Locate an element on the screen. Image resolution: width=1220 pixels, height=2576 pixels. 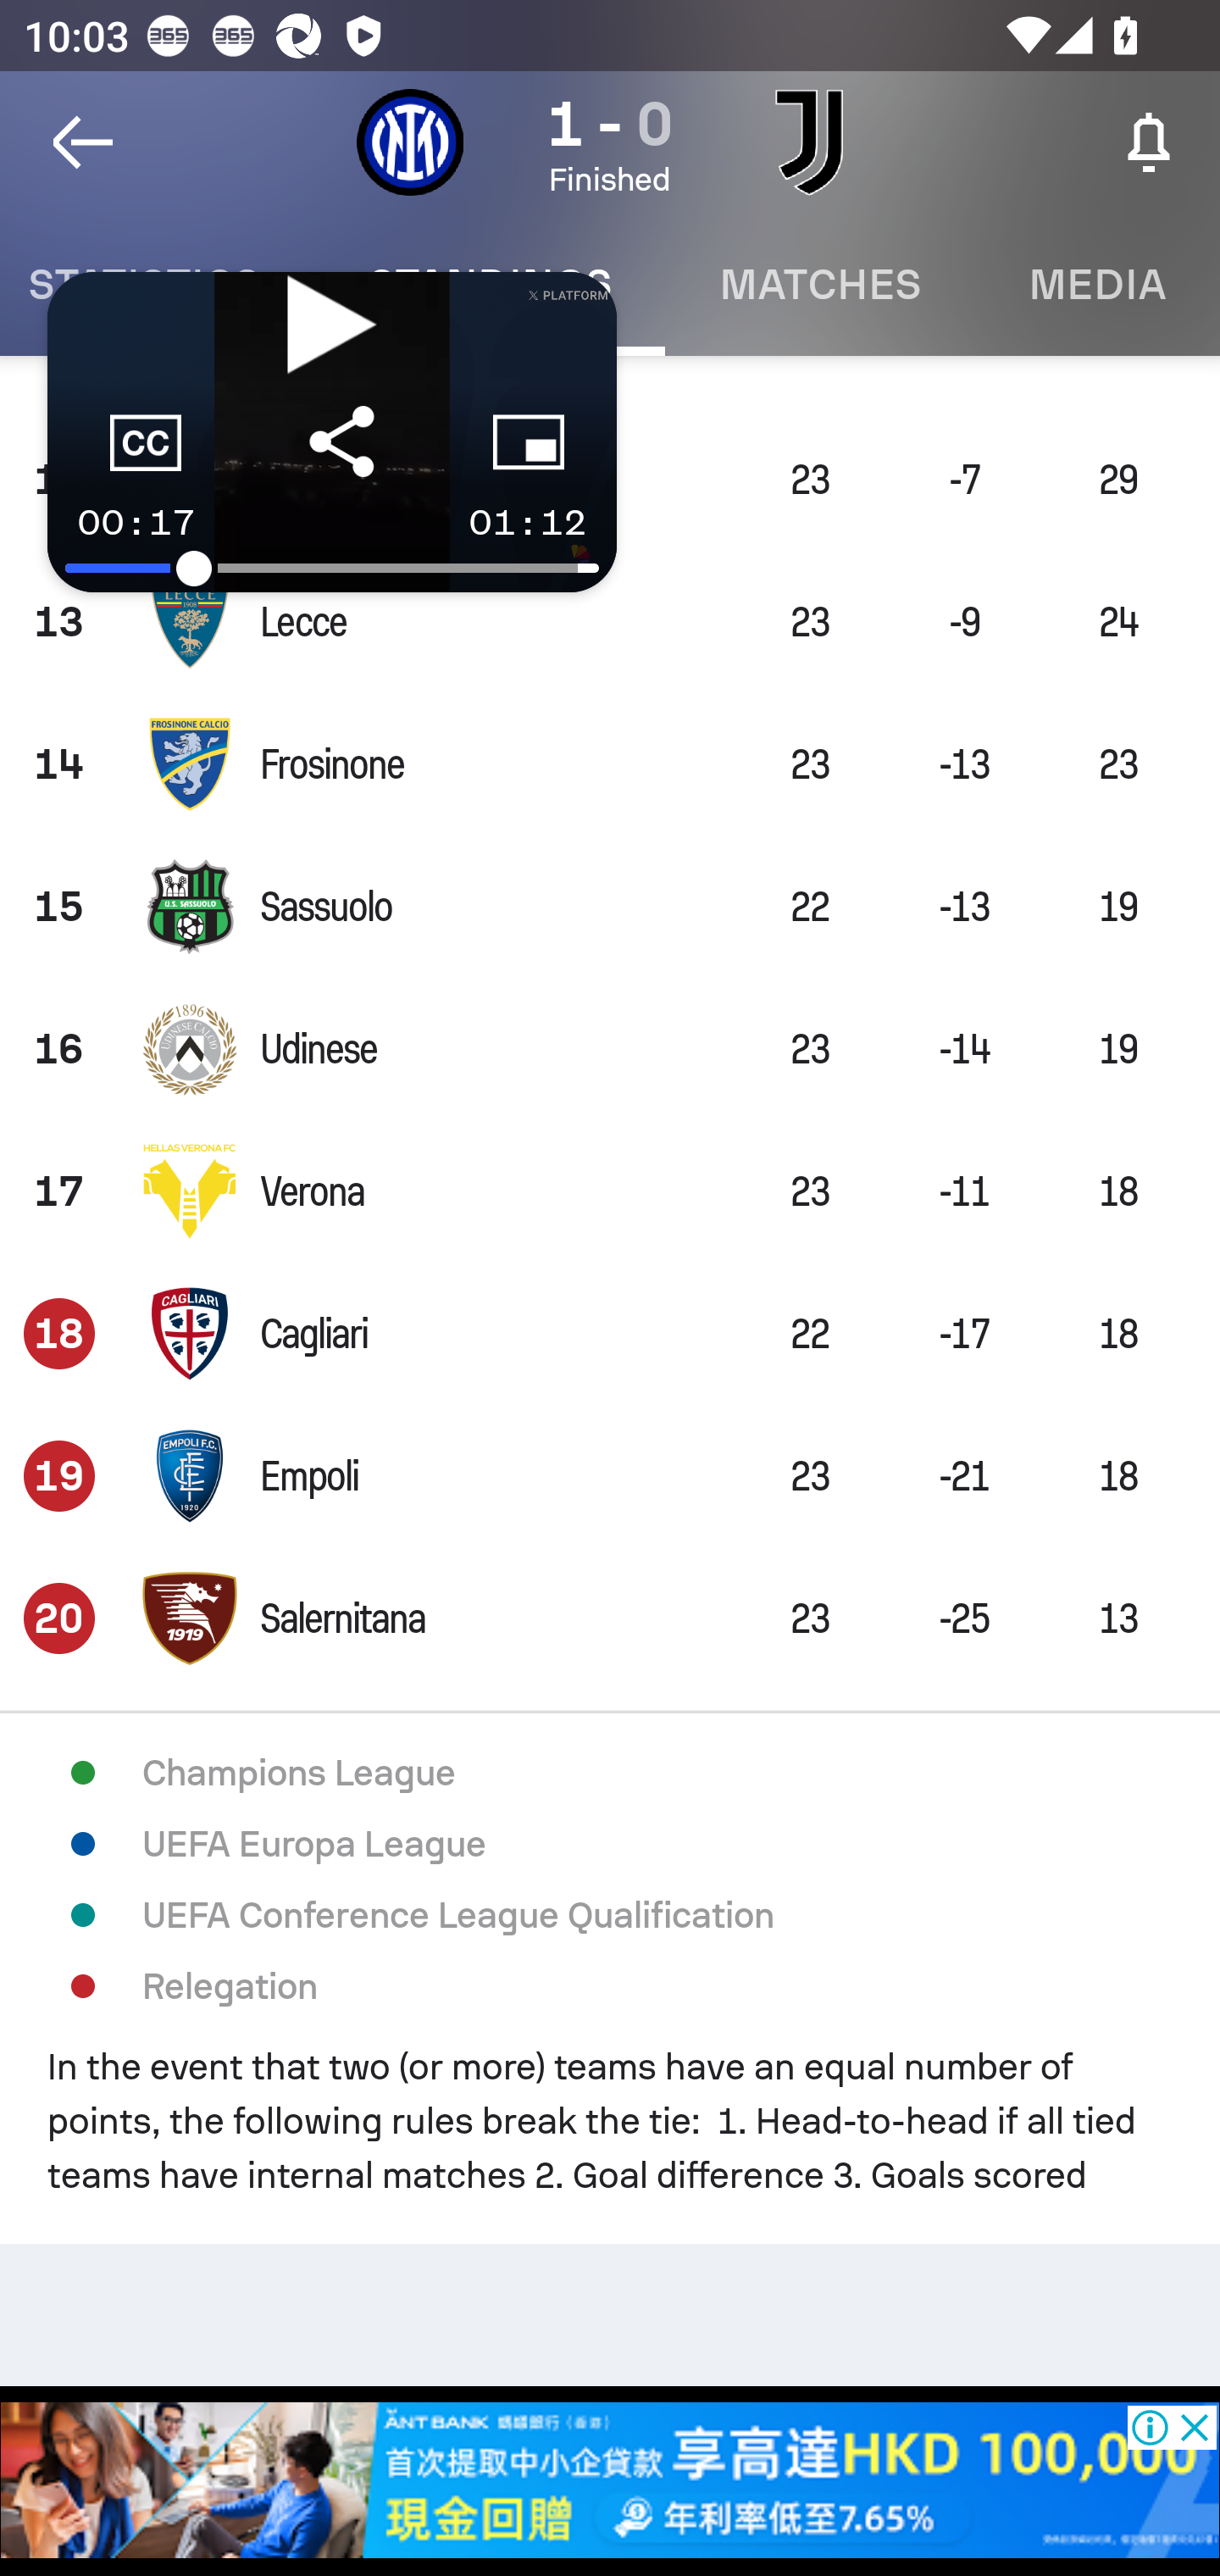
15 is located at coordinates (59, 907).